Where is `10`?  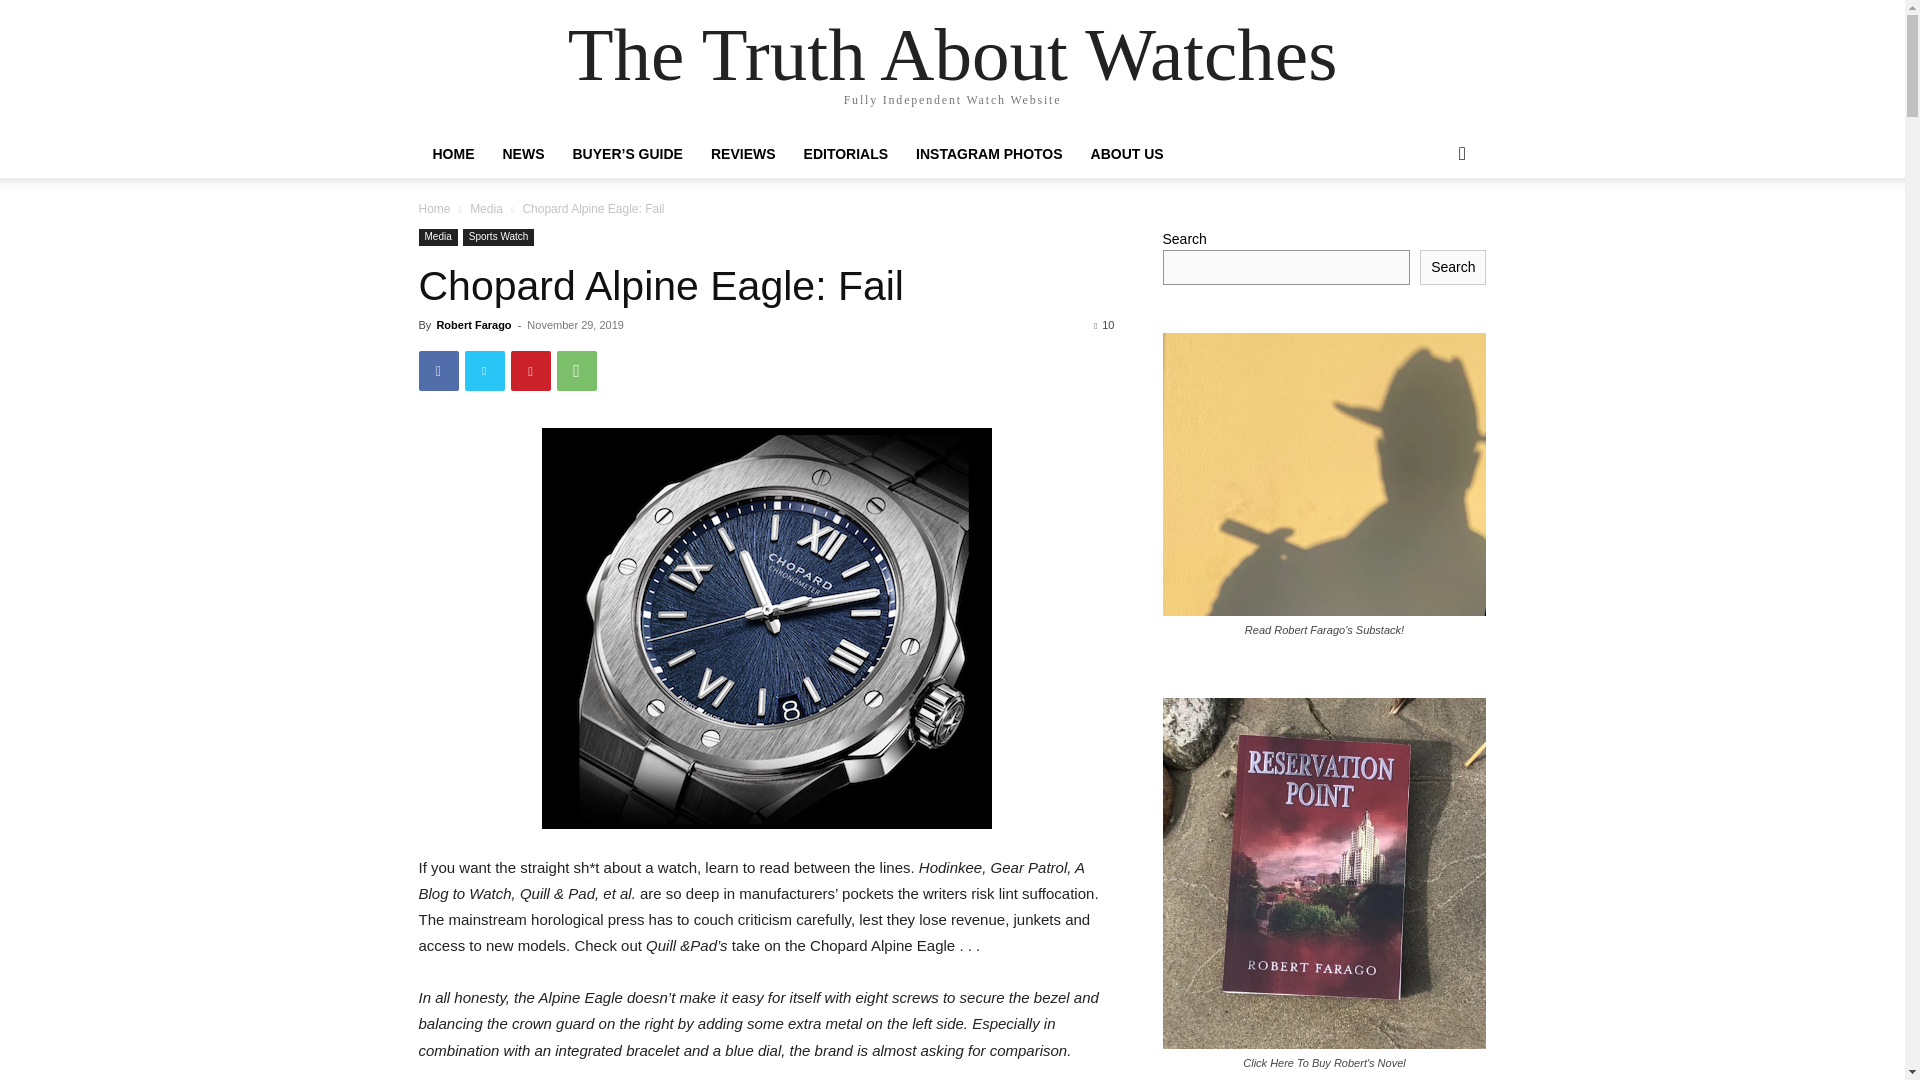
10 is located at coordinates (1104, 324).